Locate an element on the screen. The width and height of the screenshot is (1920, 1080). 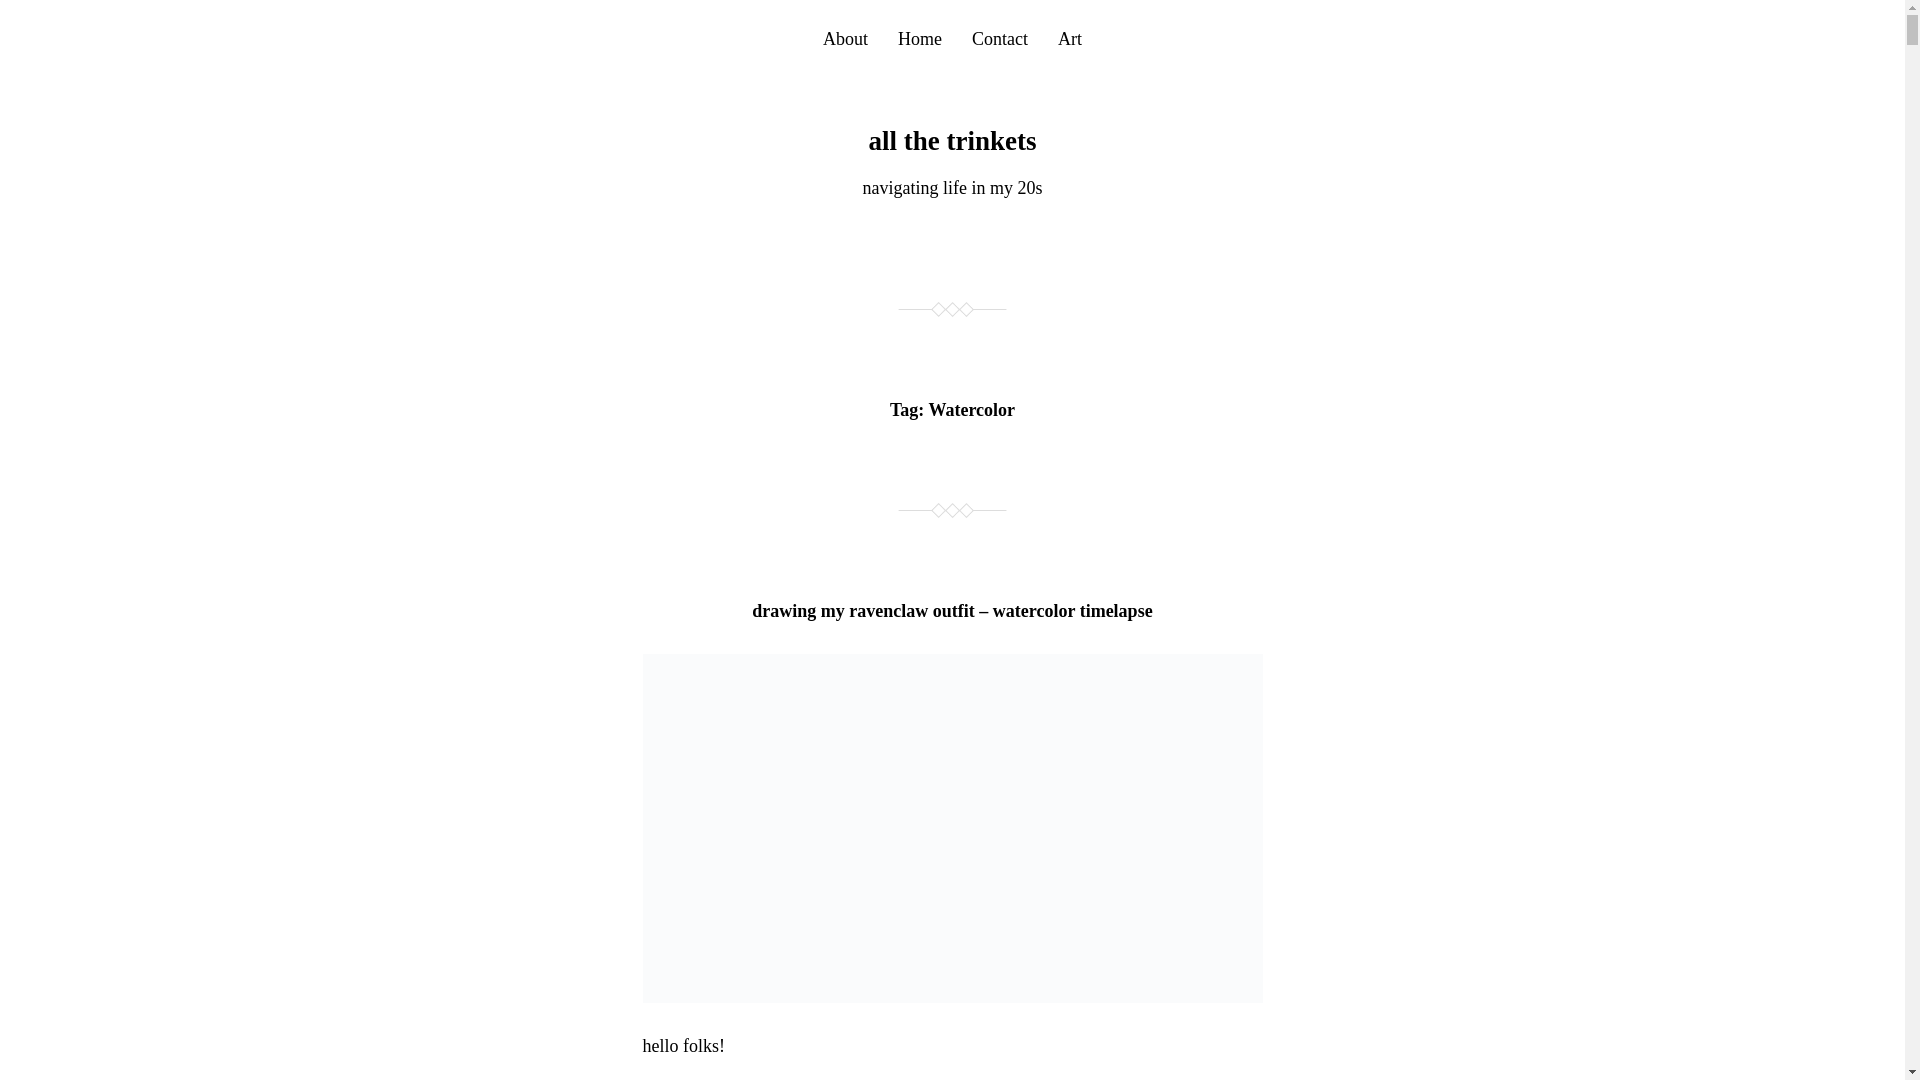
Art is located at coordinates (1070, 38).